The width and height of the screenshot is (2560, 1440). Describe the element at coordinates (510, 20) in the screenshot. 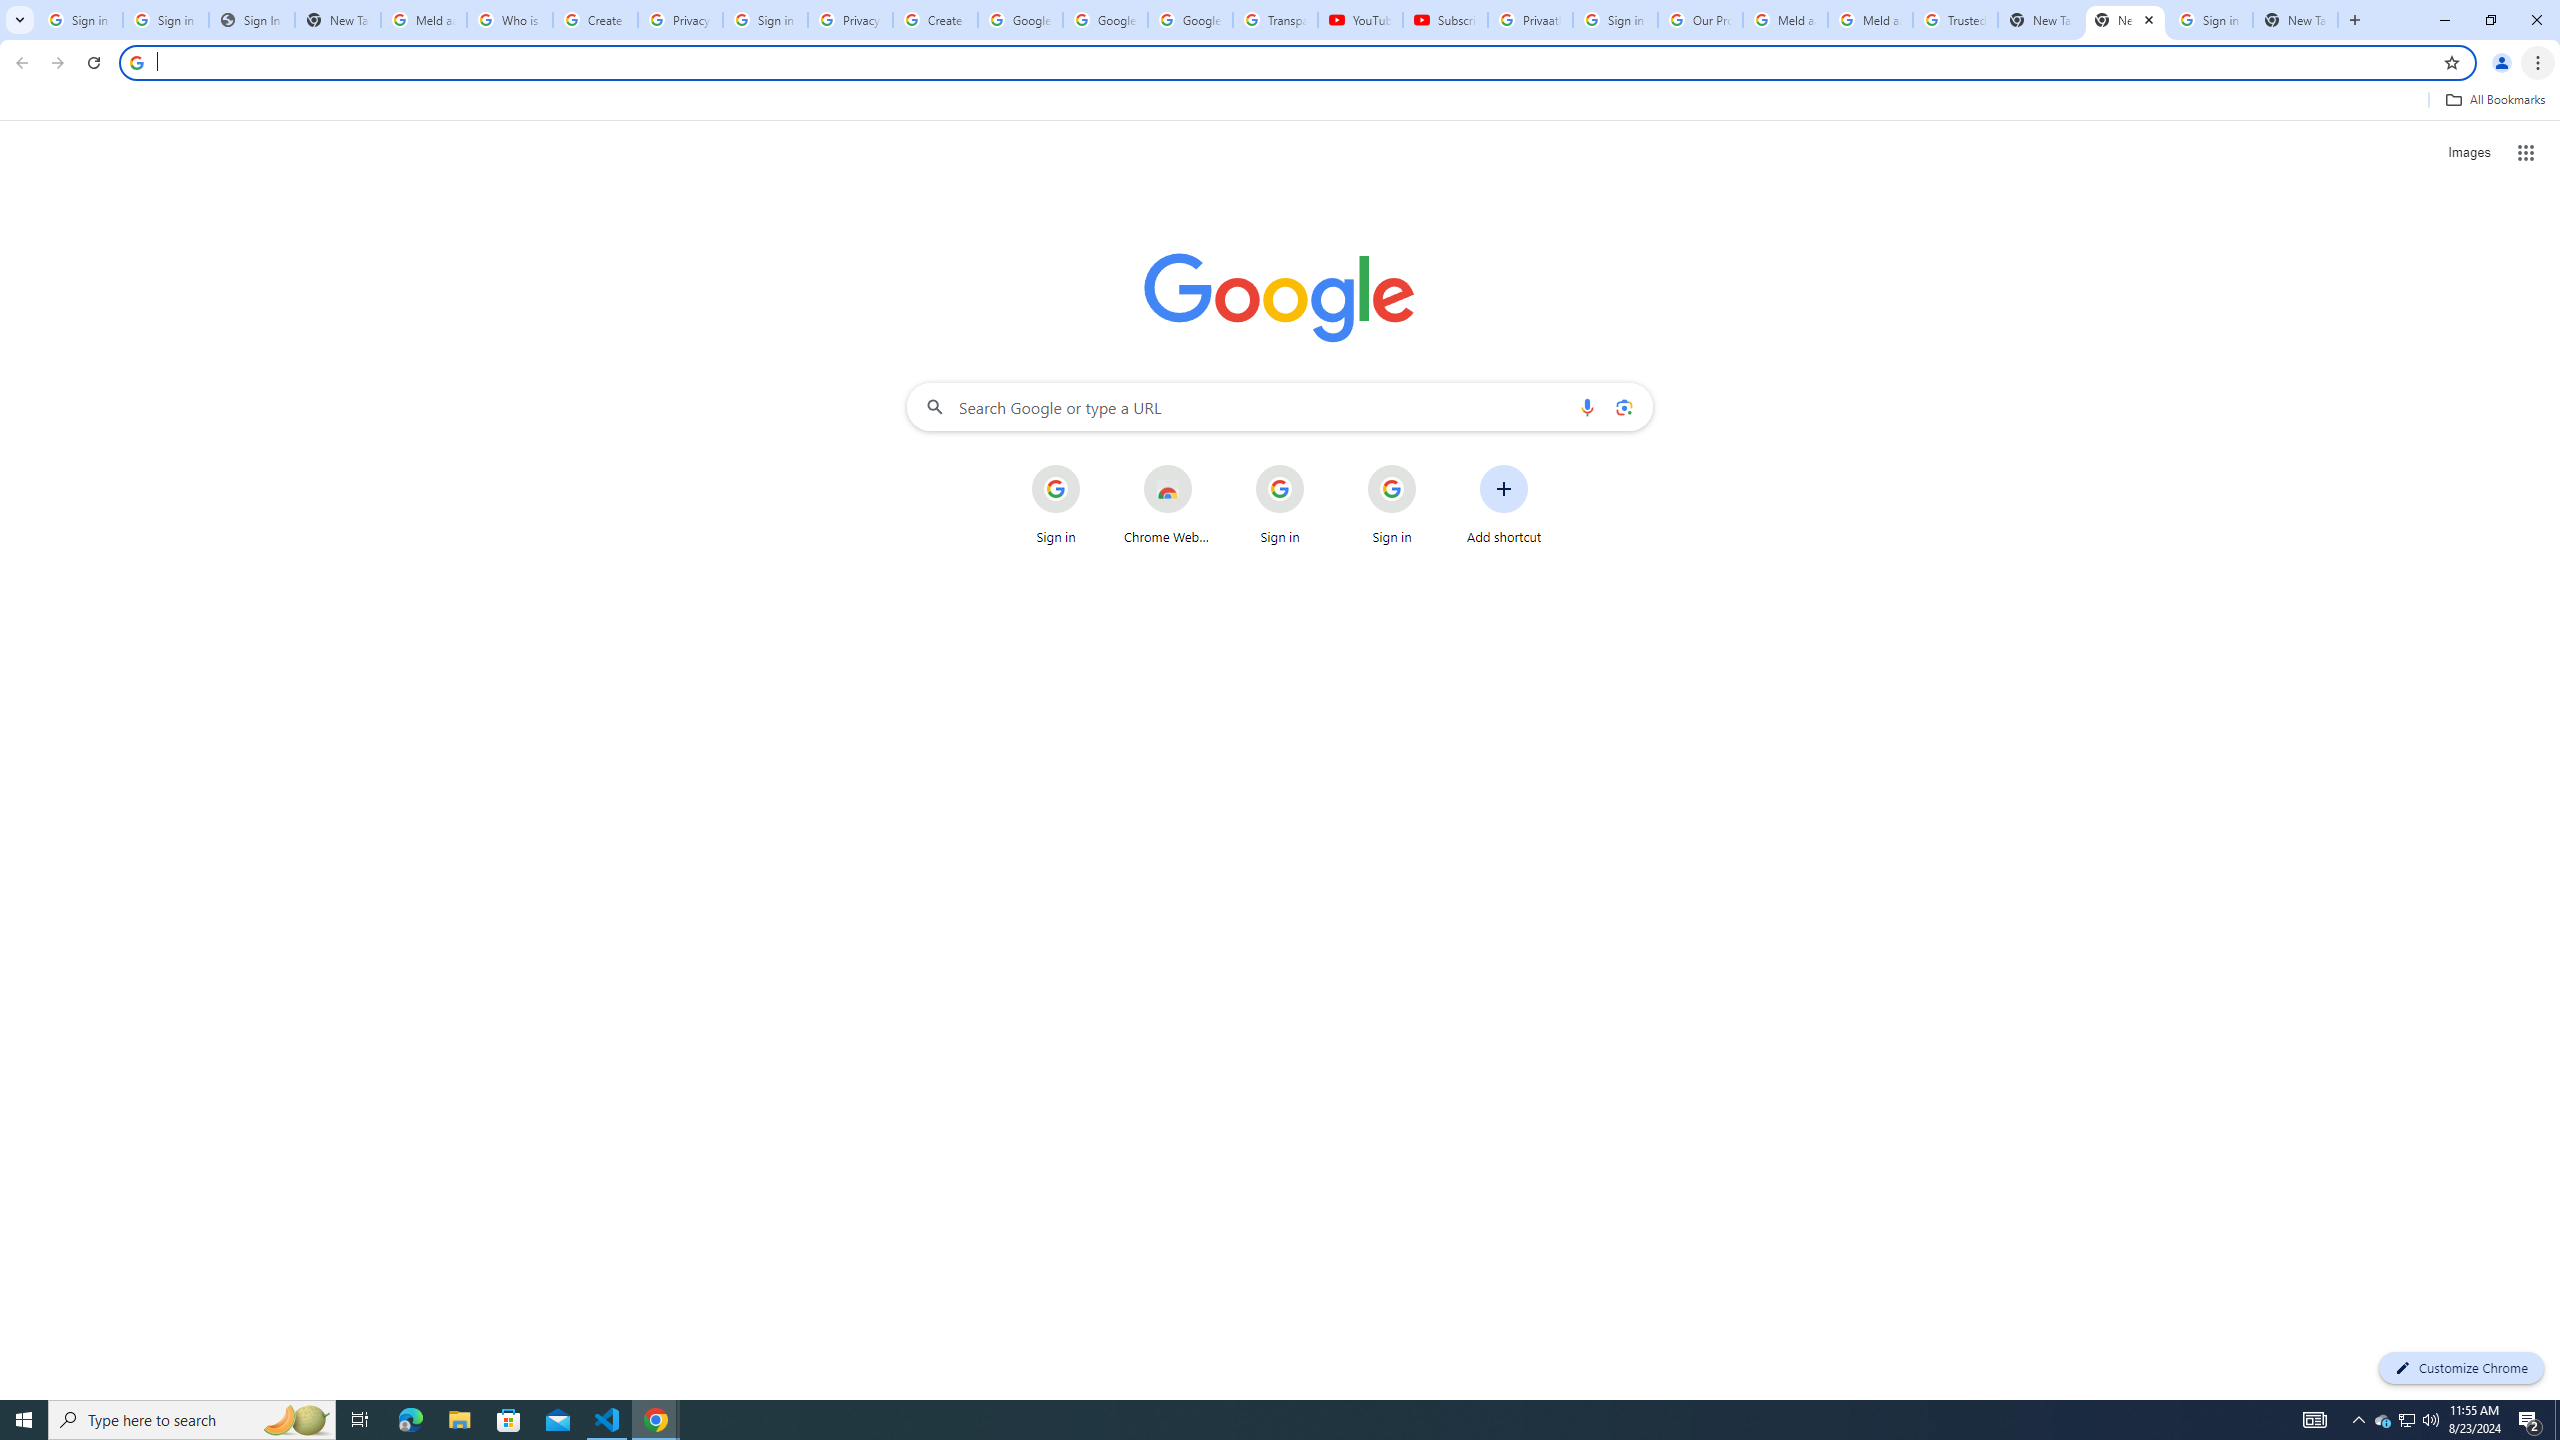

I see `Who is my administrator? - Google Account Help` at that location.